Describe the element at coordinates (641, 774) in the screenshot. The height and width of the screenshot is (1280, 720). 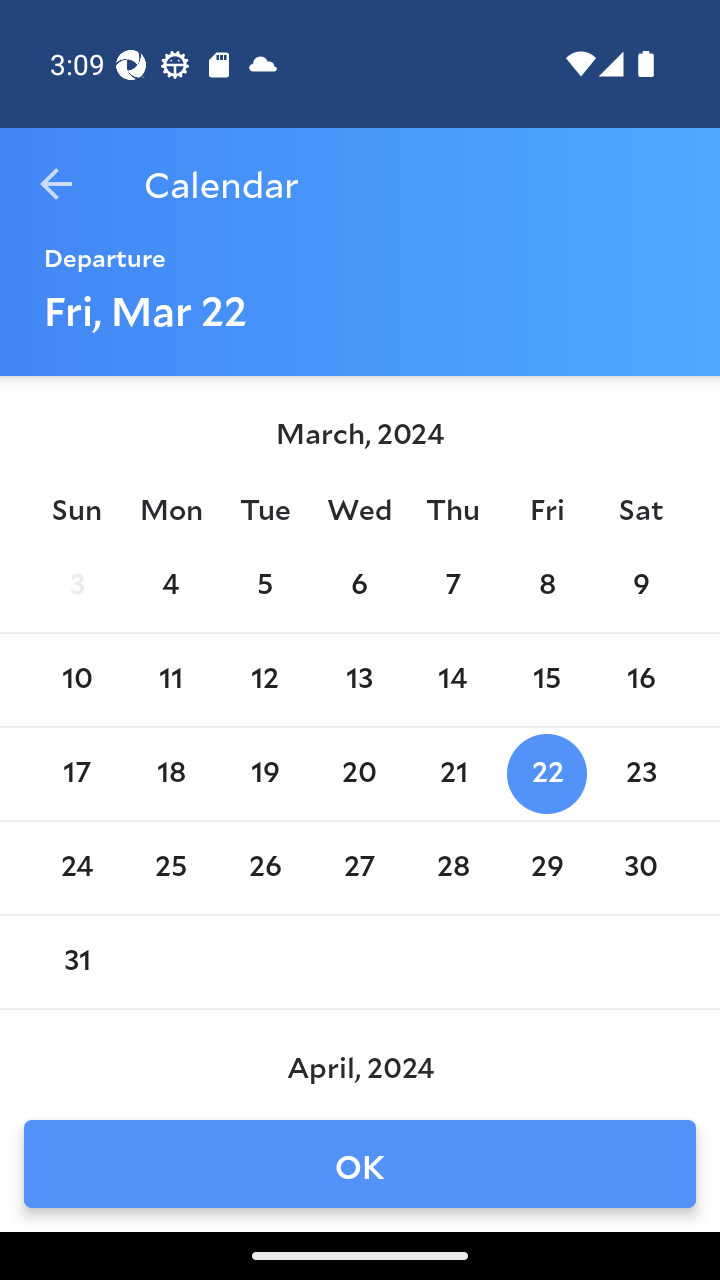
I see `23` at that location.